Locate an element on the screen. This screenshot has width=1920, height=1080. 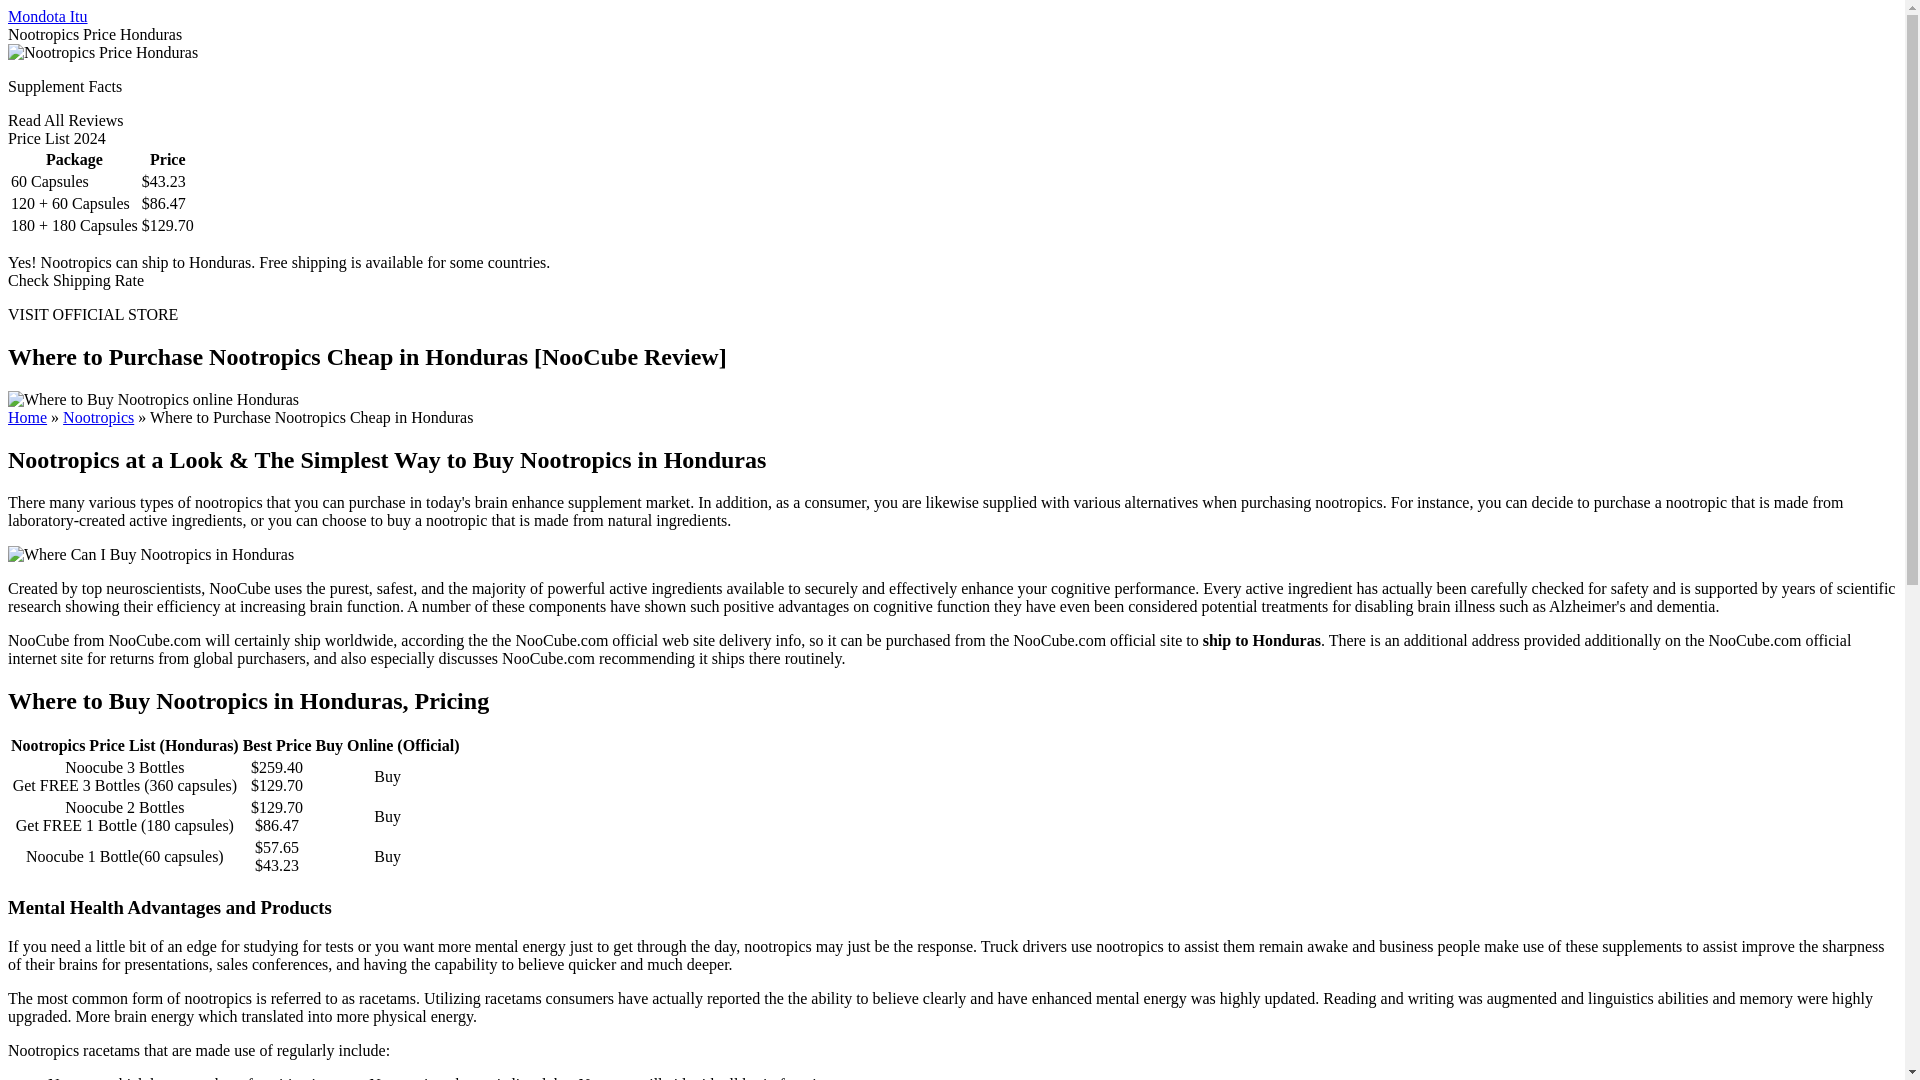
Home is located at coordinates (26, 417).